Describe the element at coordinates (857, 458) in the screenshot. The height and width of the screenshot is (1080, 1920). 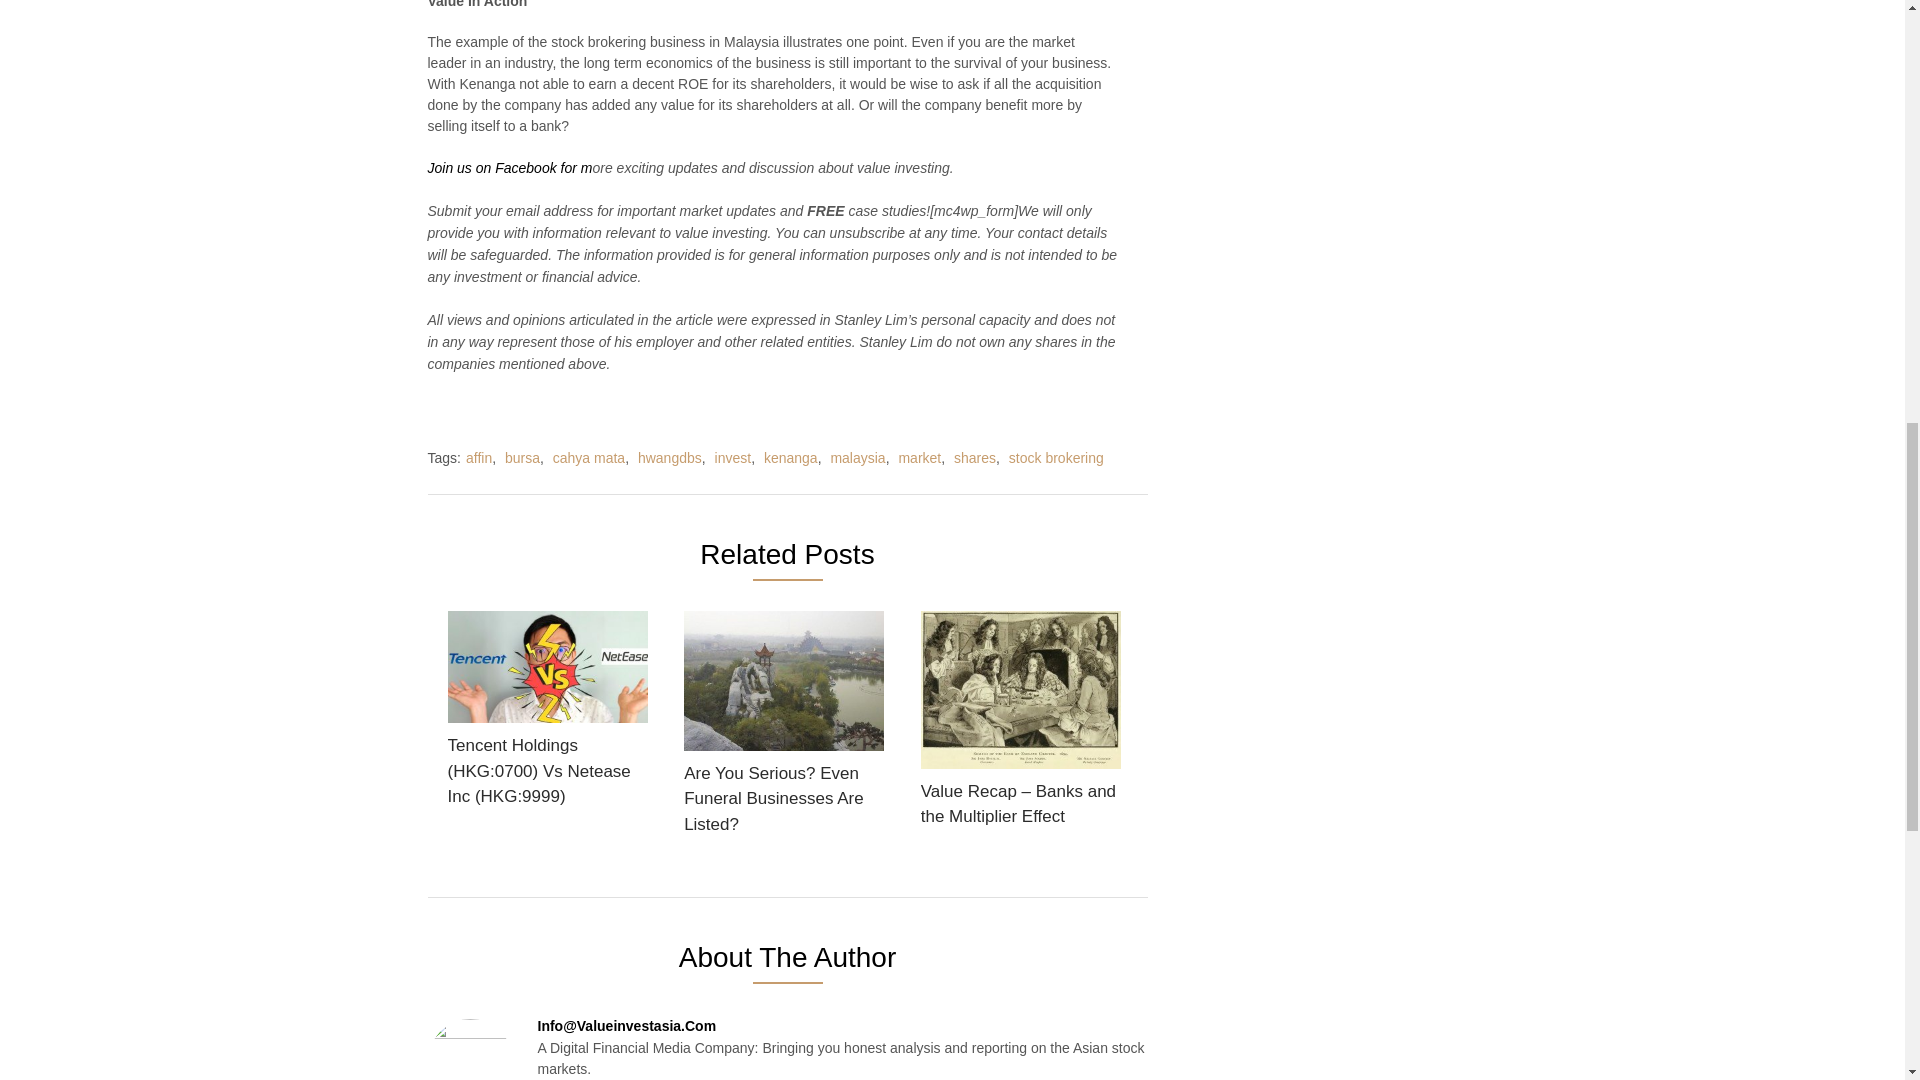
I see `malaysia` at that location.